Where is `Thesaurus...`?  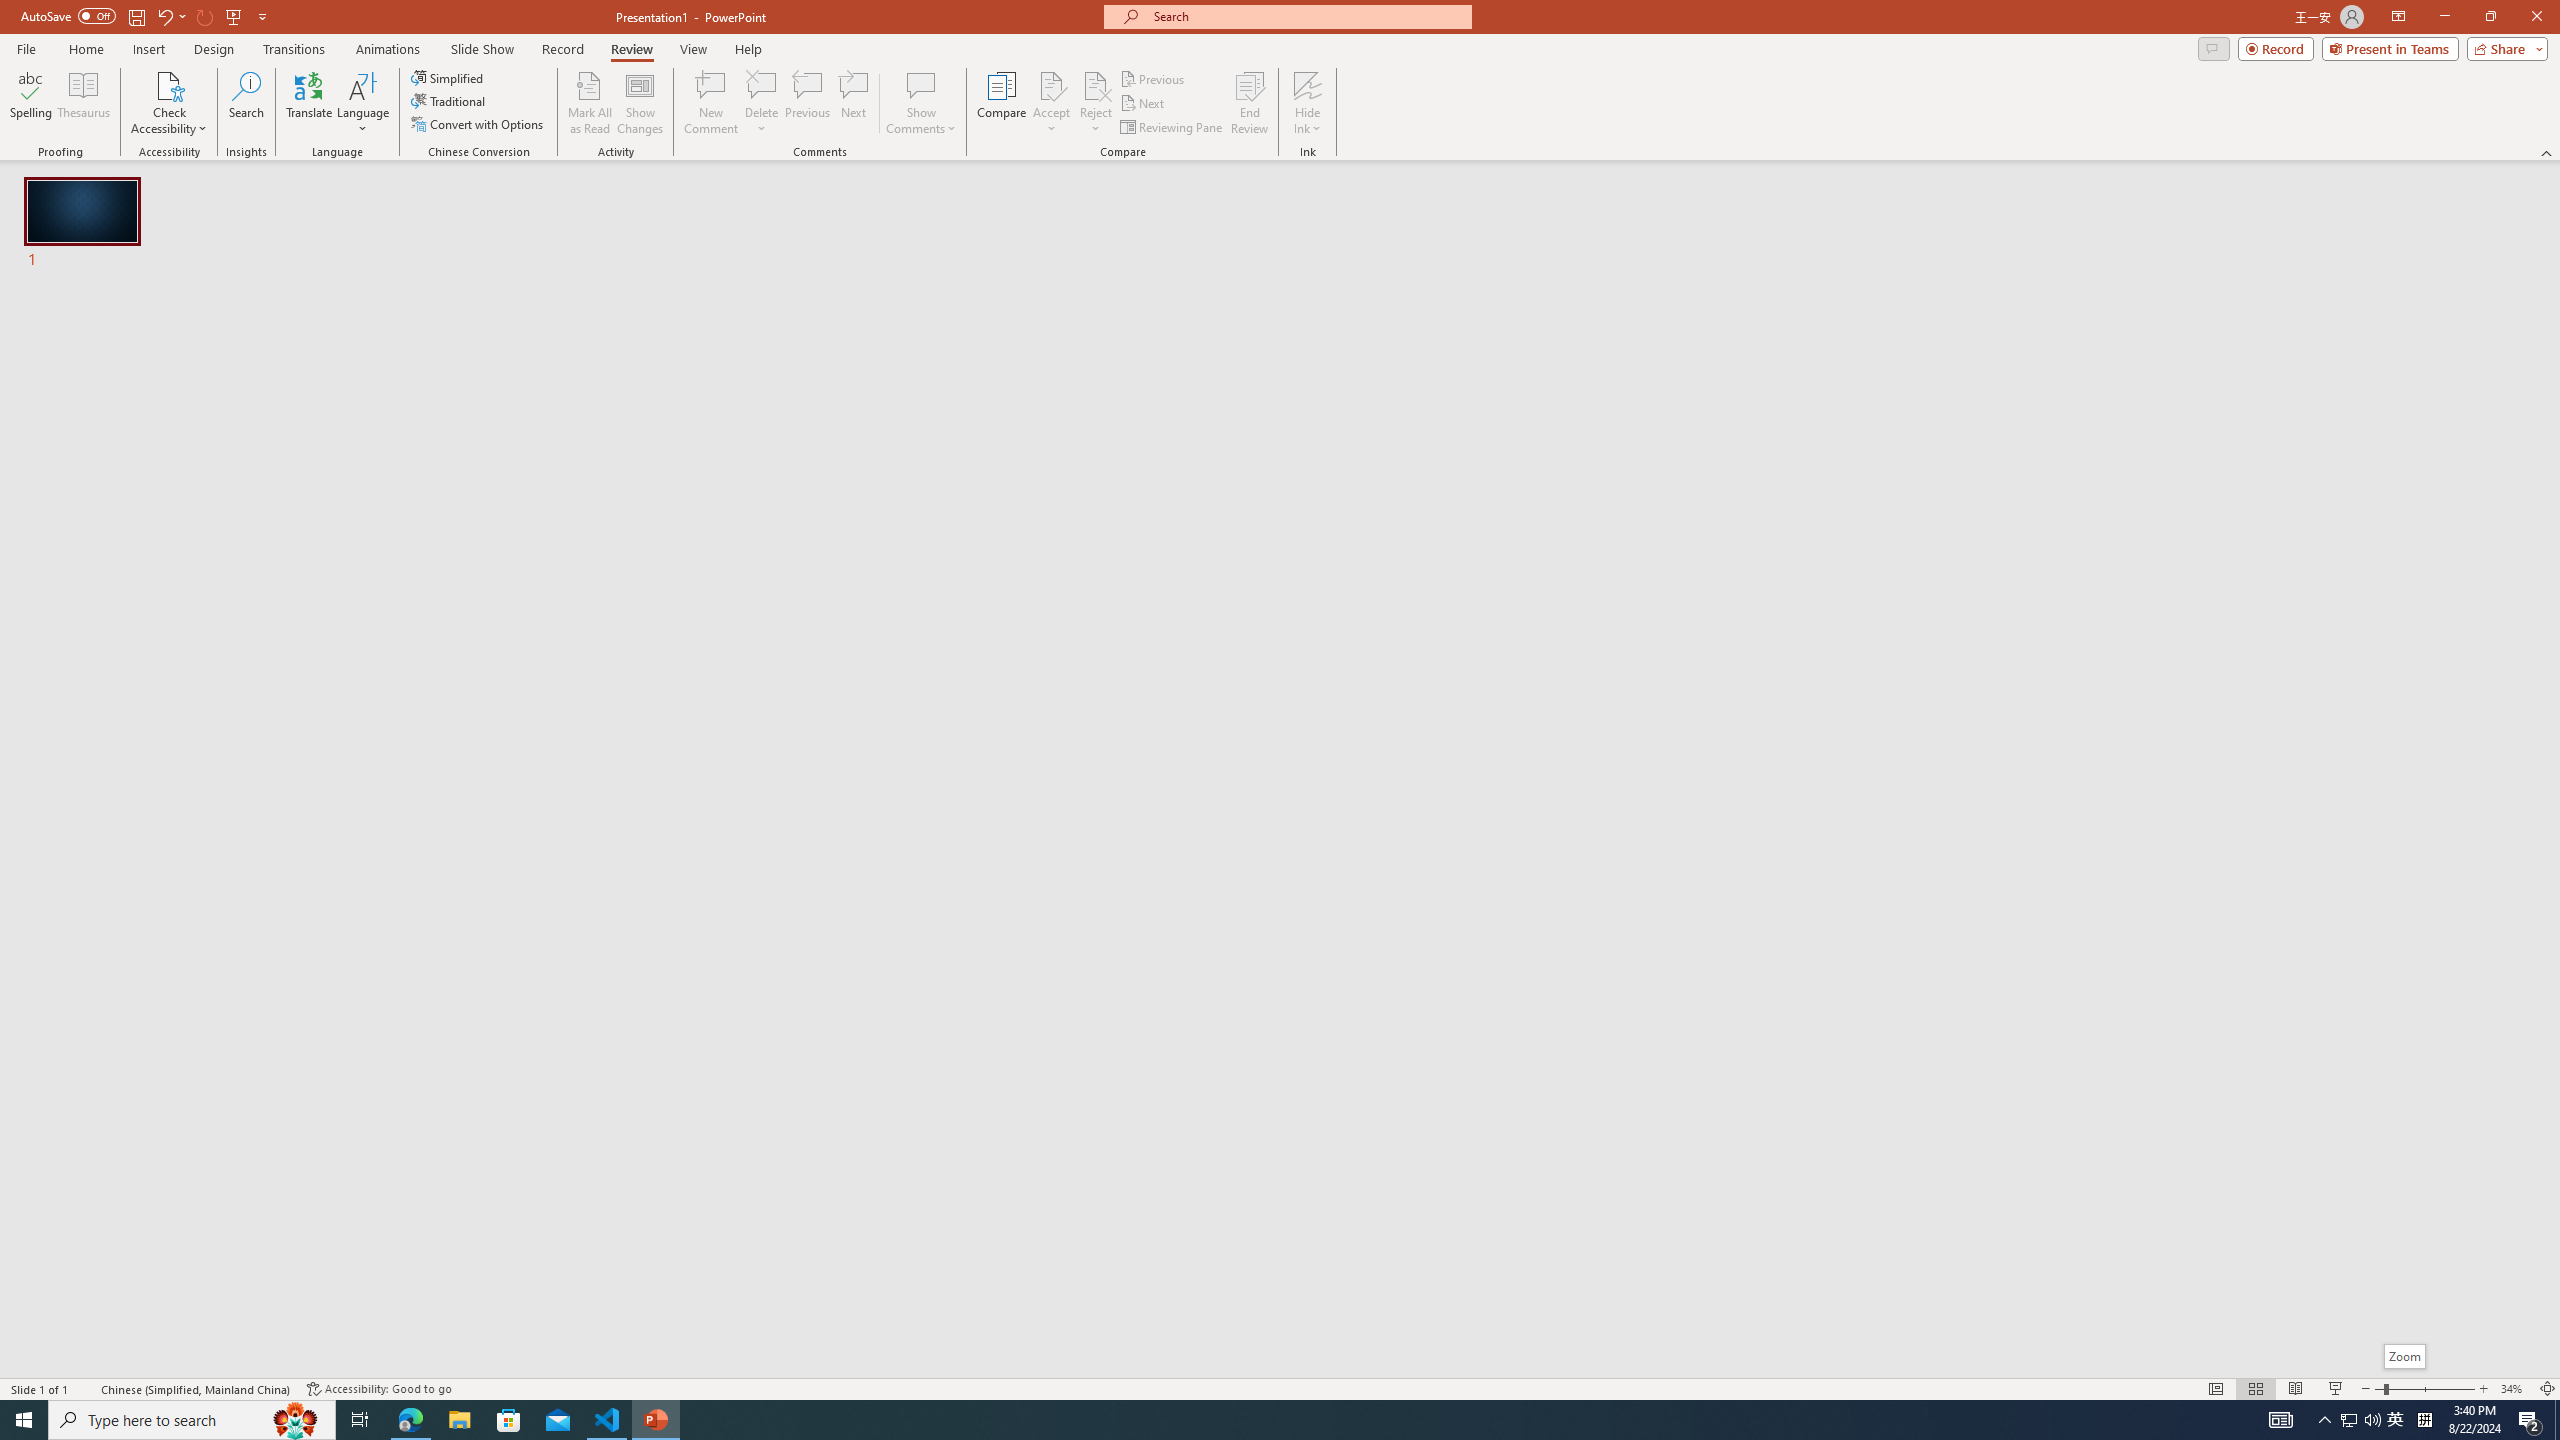
Thesaurus... is located at coordinates (82, 103).